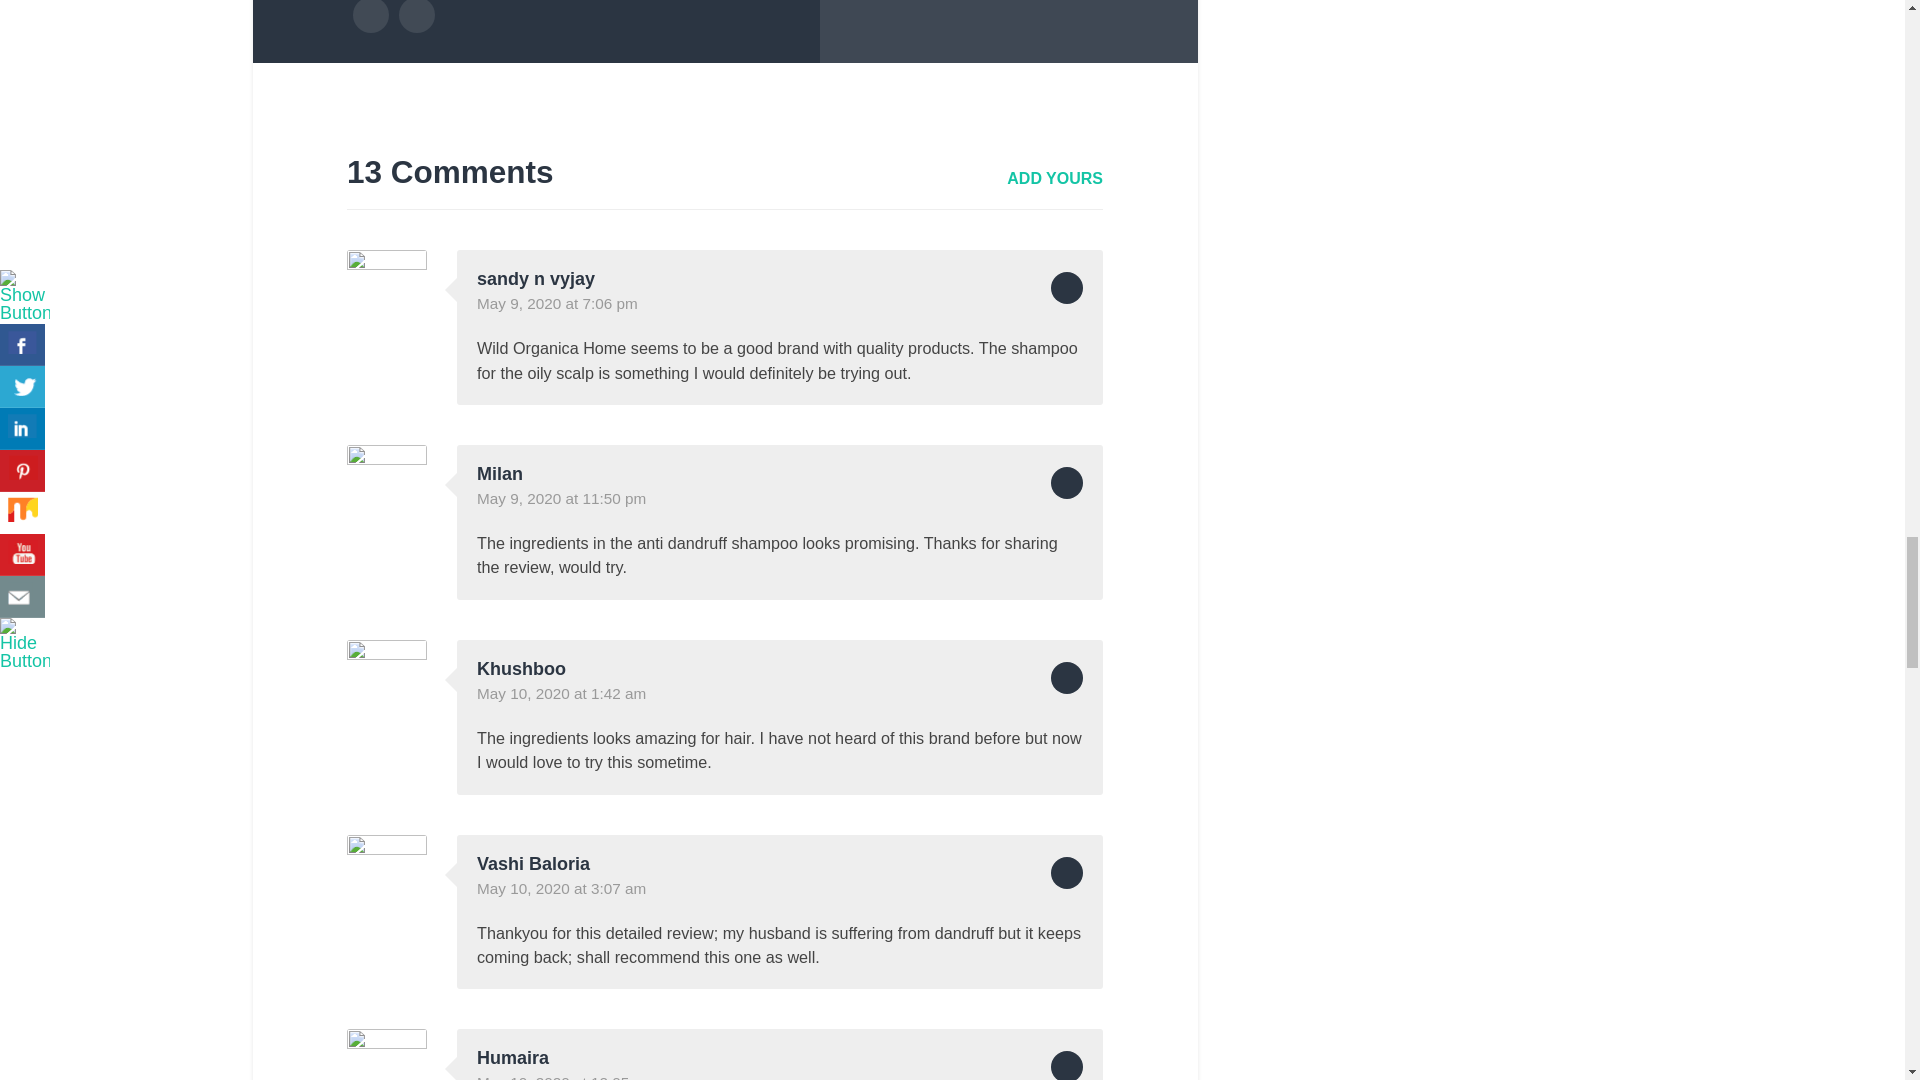 The width and height of the screenshot is (1920, 1080). I want to click on May 9, 2020 at 11:50 pm, so click(560, 498).